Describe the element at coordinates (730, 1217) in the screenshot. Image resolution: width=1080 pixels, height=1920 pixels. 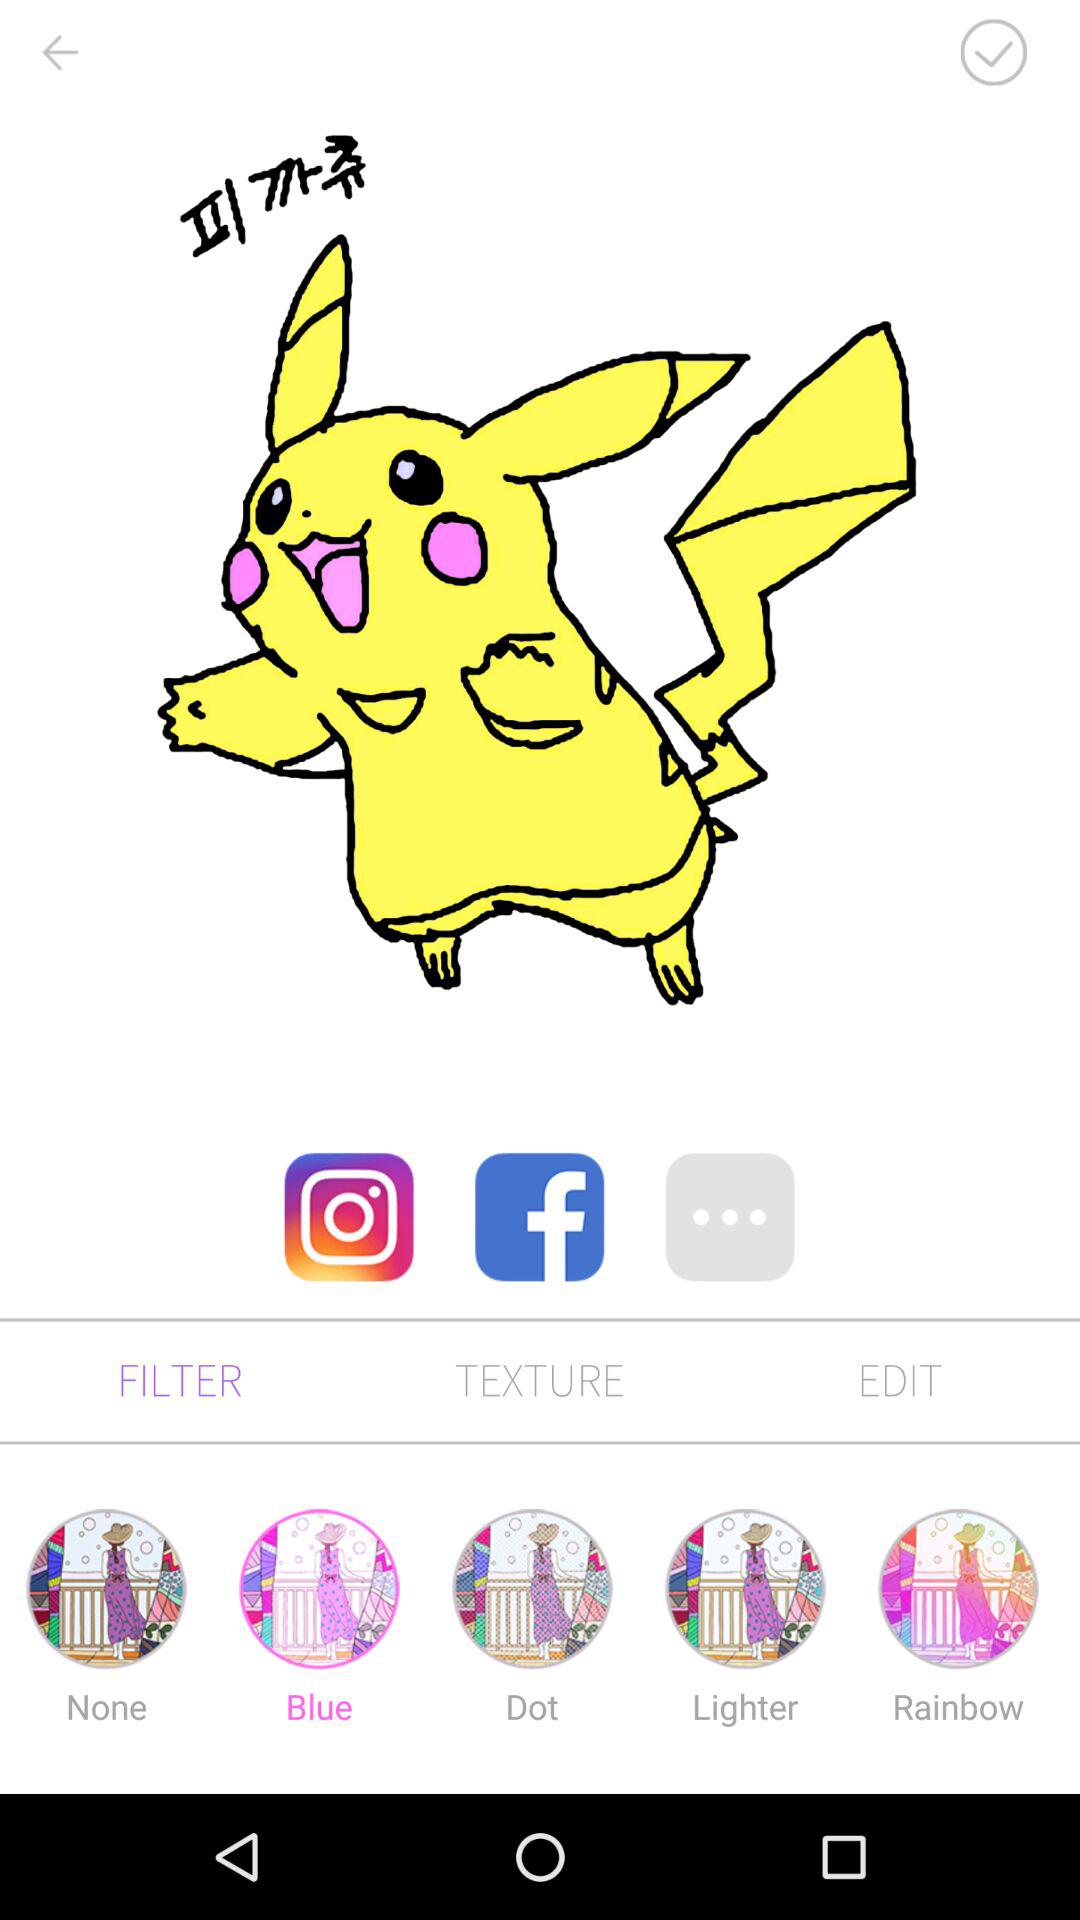
I see `more options` at that location.